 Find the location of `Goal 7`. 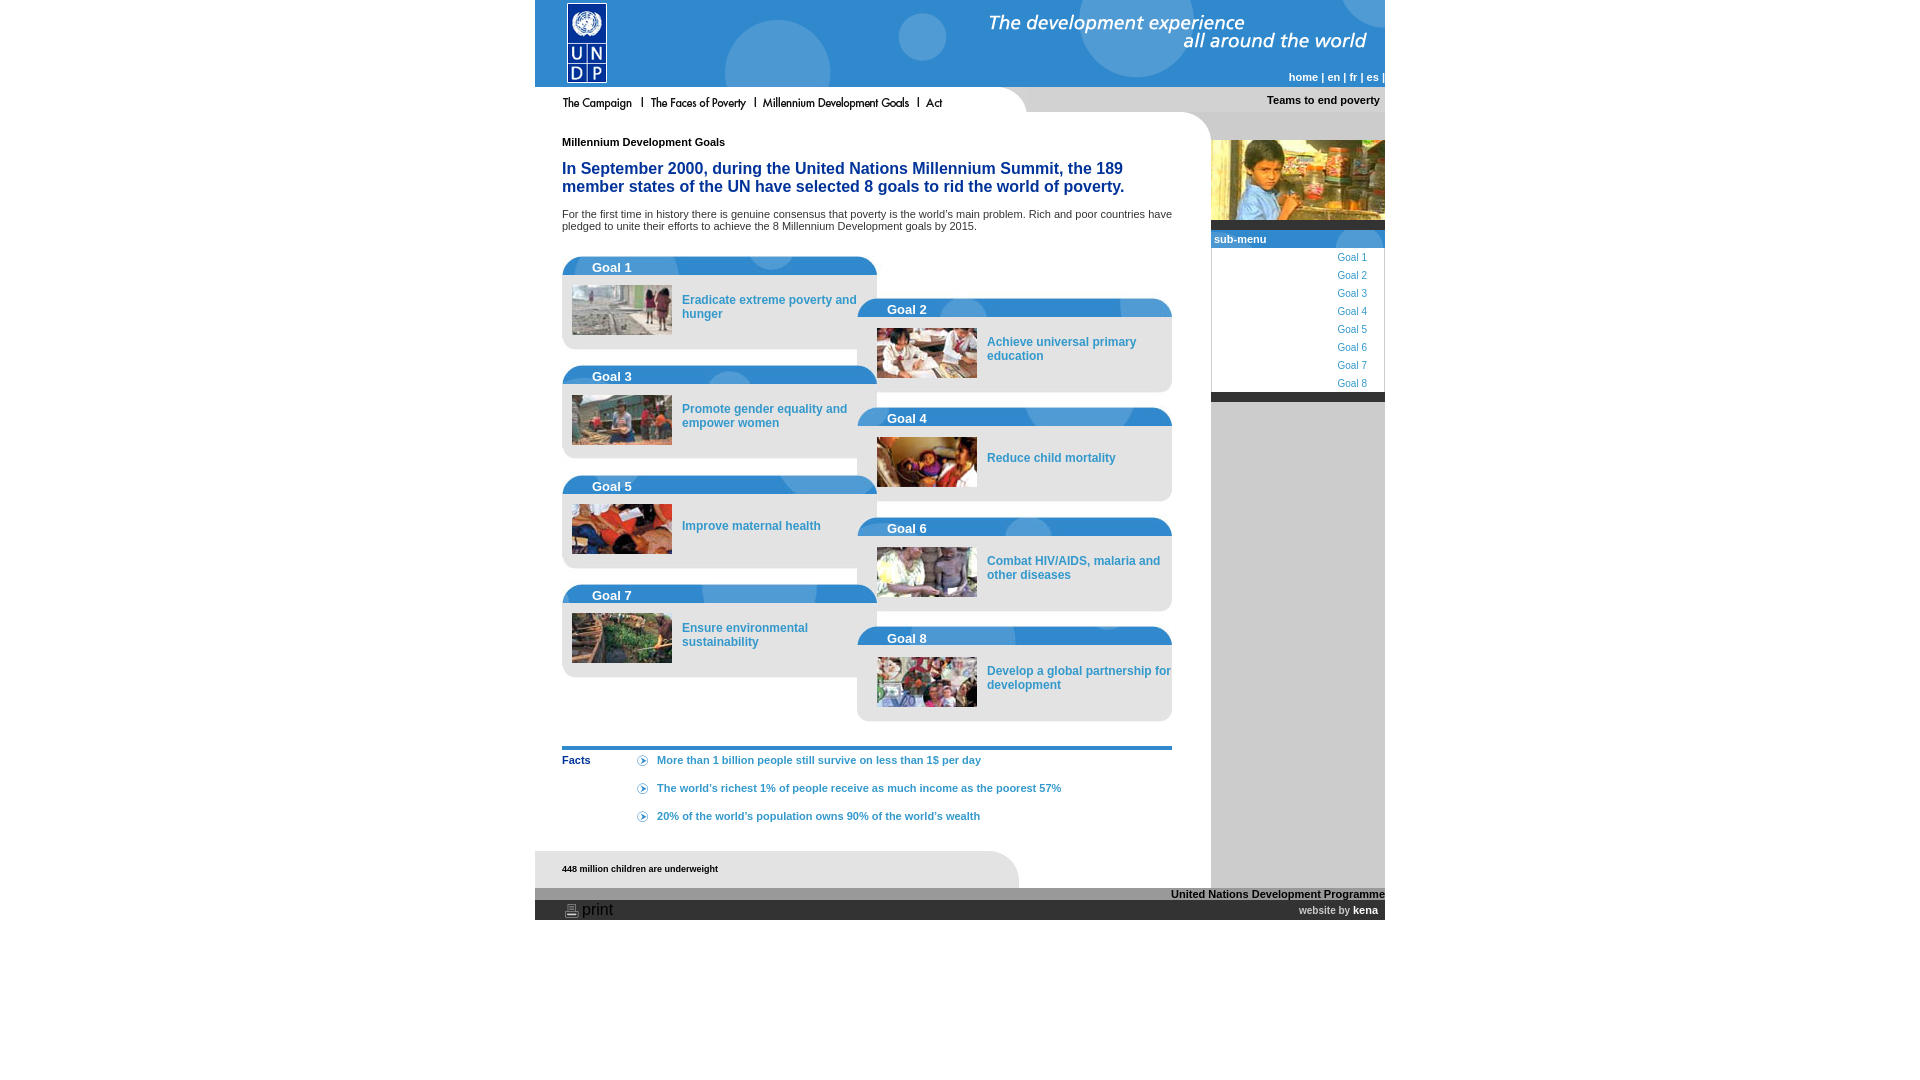

Goal 7 is located at coordinates (1352, 365).